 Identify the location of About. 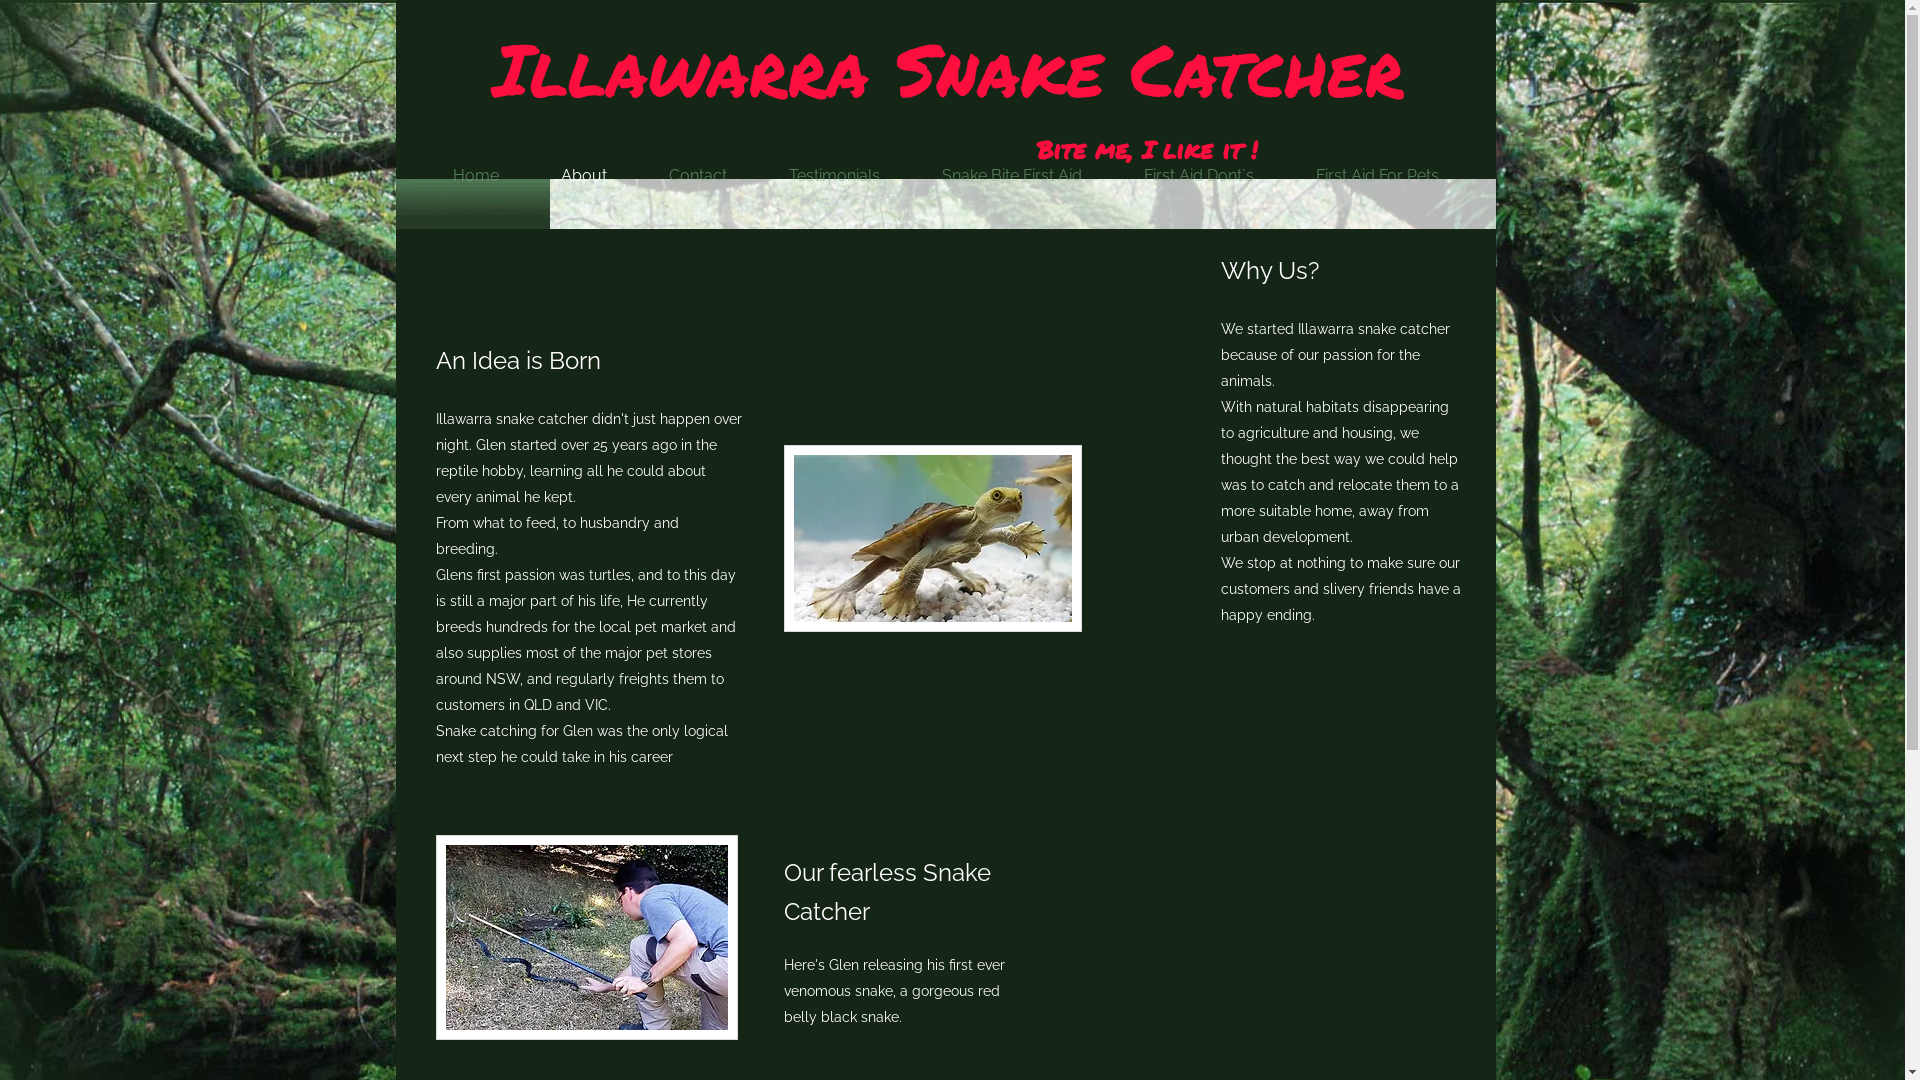
(584, 176).